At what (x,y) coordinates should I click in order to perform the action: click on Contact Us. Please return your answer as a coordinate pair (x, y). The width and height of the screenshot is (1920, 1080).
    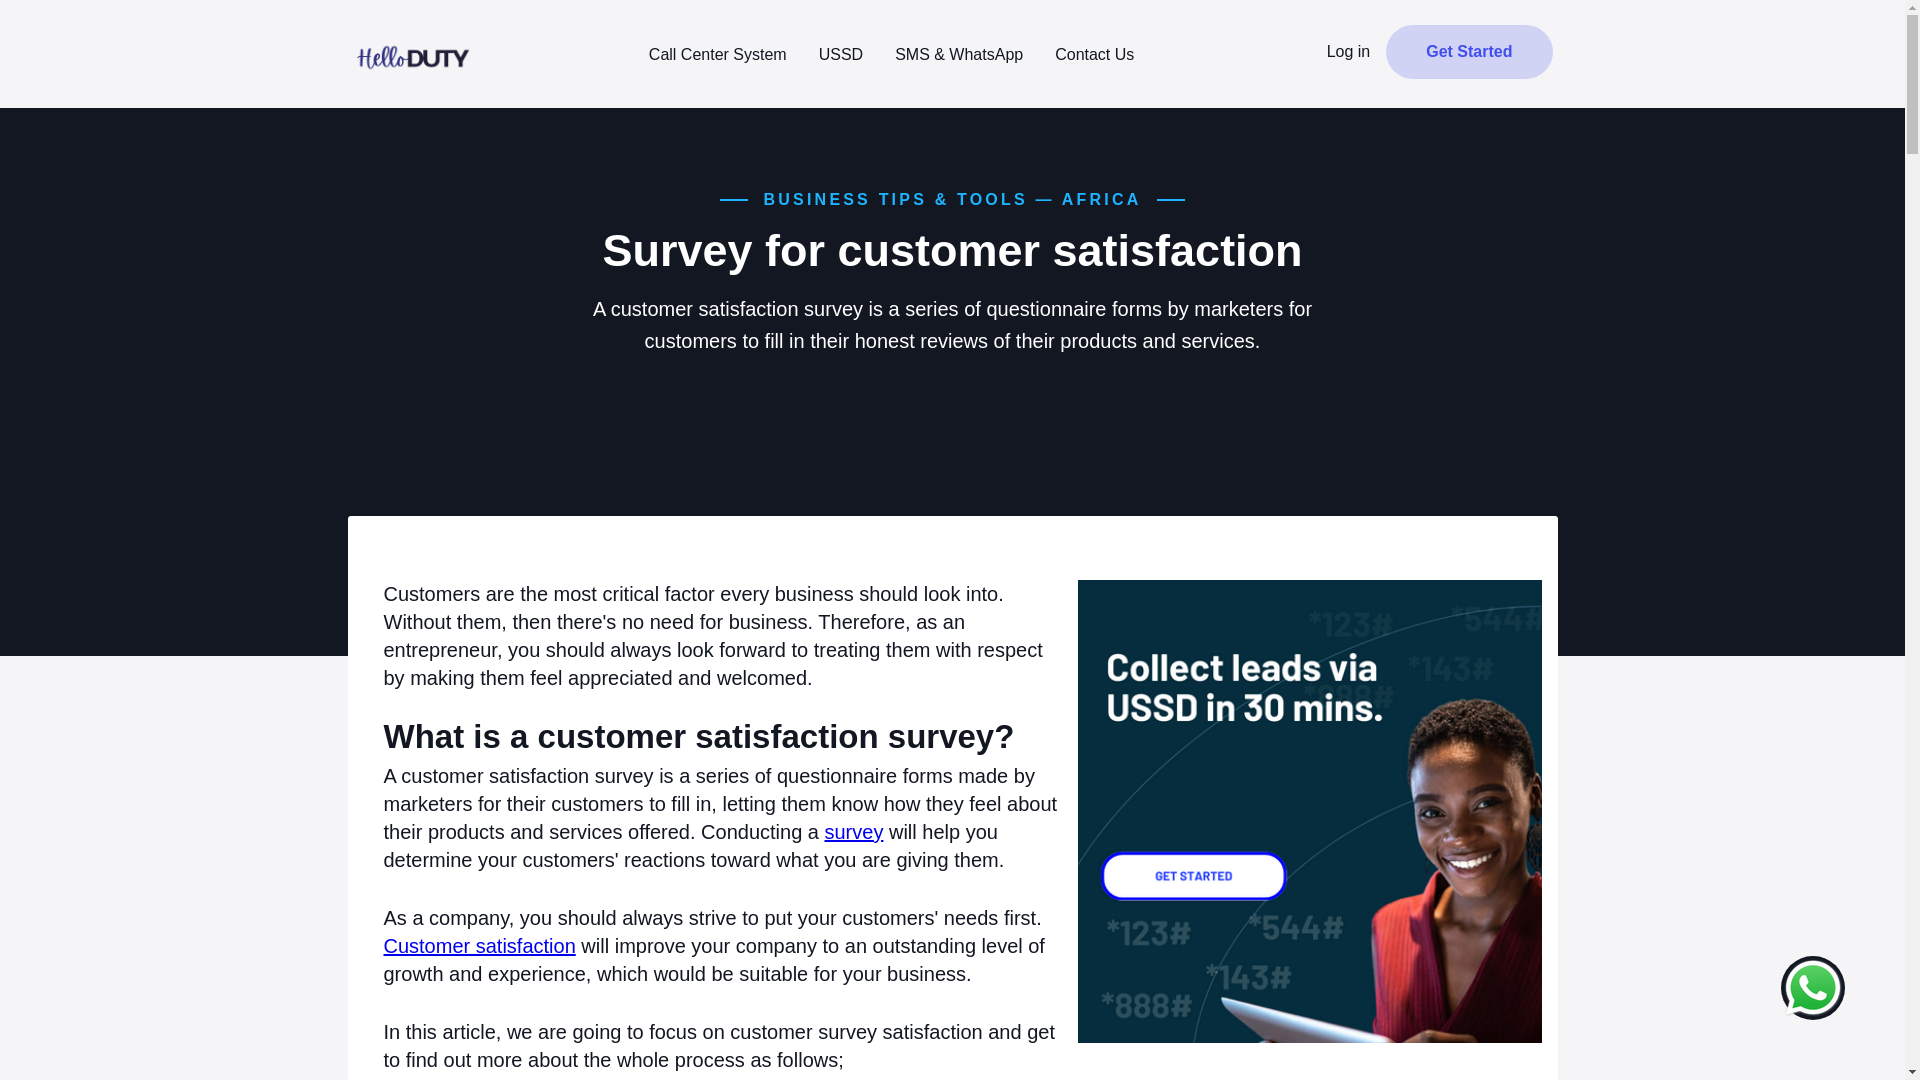
    Looking at the image, I should click on (1094, 54).